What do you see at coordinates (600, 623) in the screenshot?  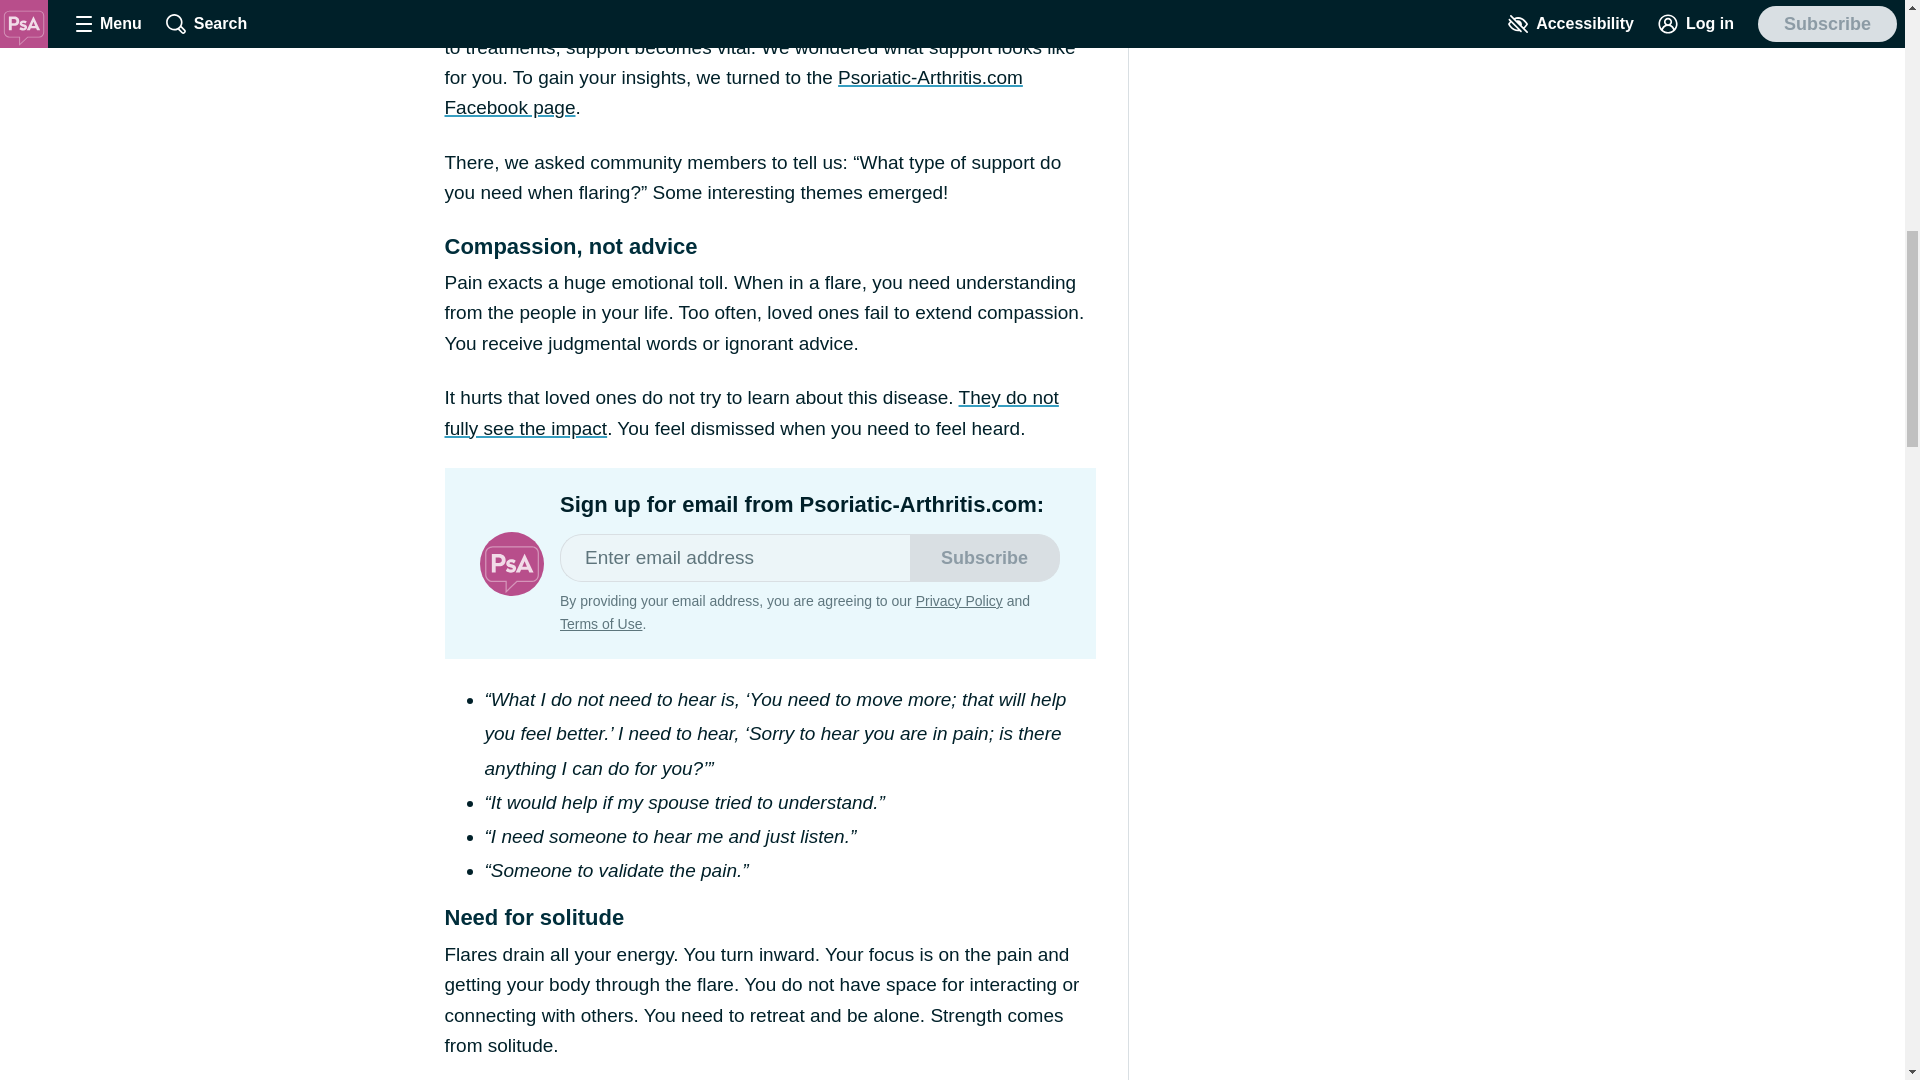 I see `Terms of Use` at bounding box center [600, 623].